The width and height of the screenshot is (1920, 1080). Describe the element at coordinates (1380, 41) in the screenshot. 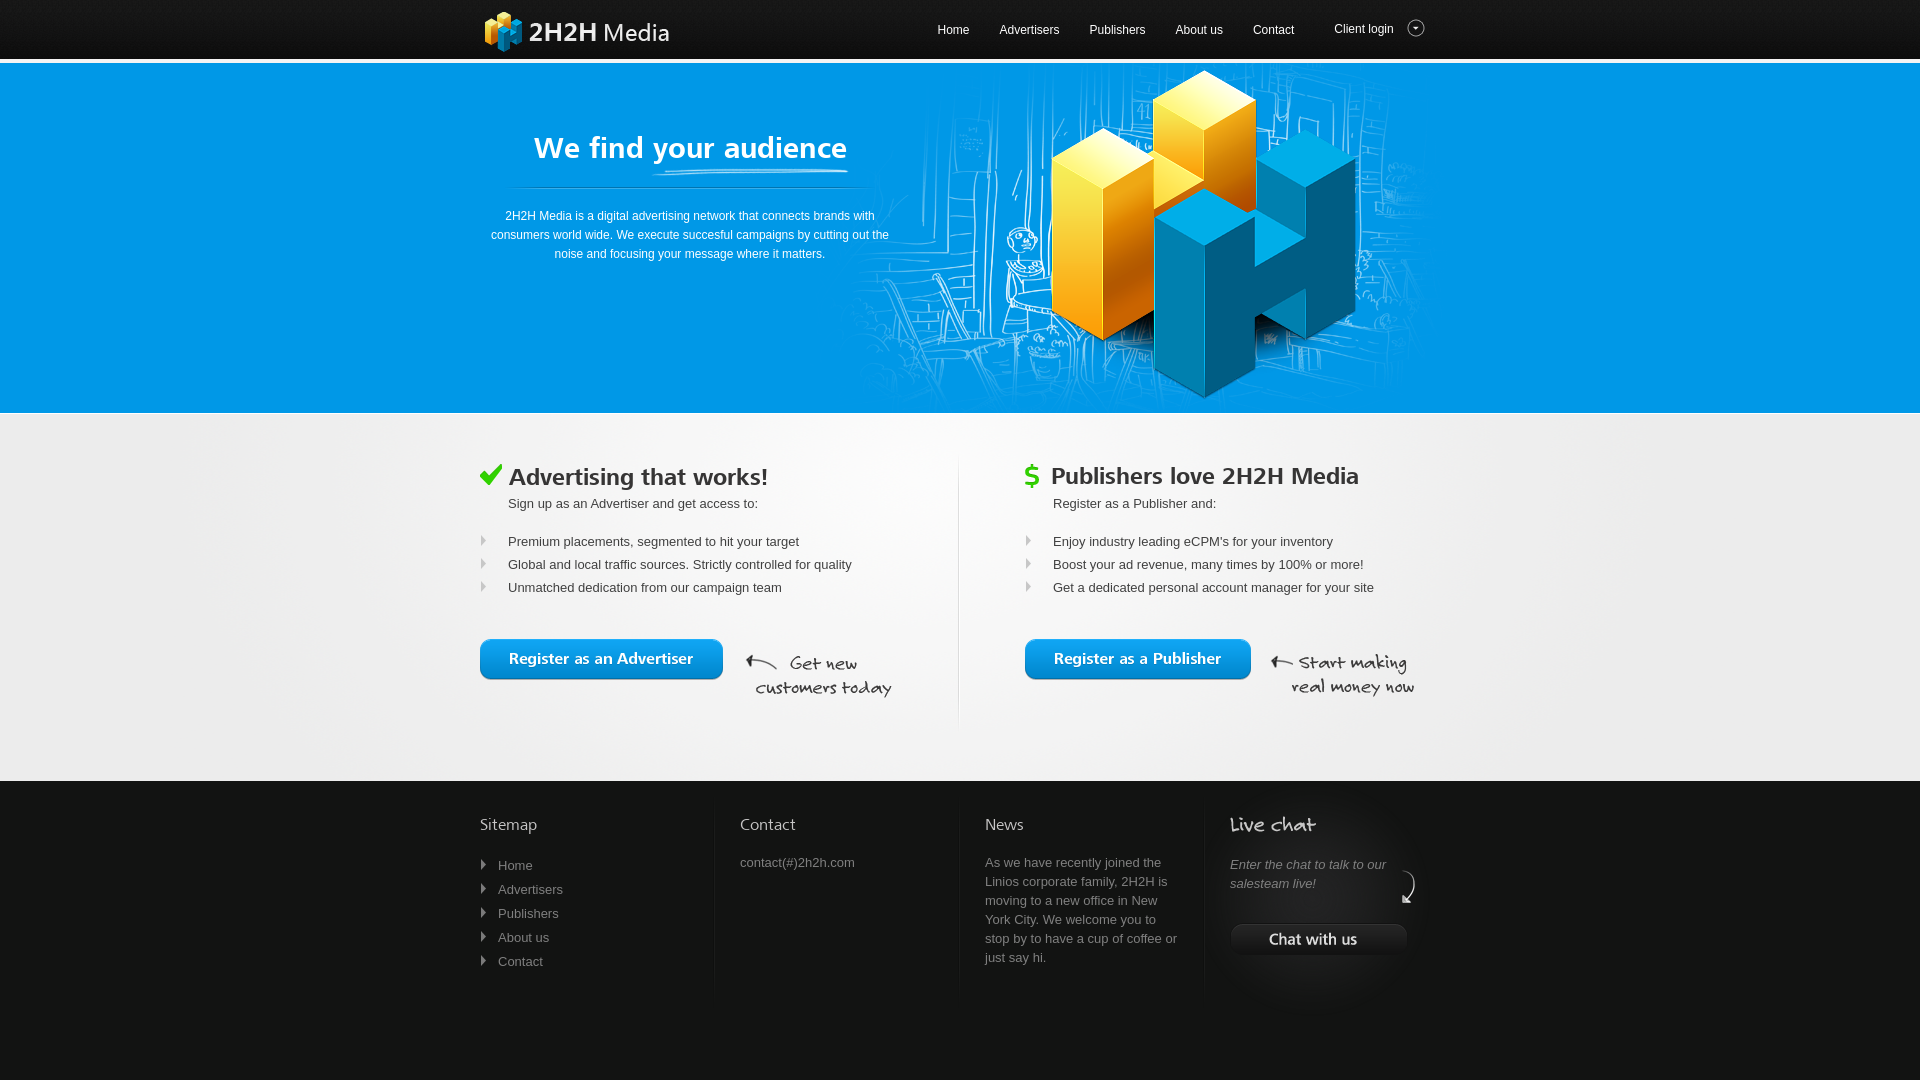

I see `Client login` at that location.